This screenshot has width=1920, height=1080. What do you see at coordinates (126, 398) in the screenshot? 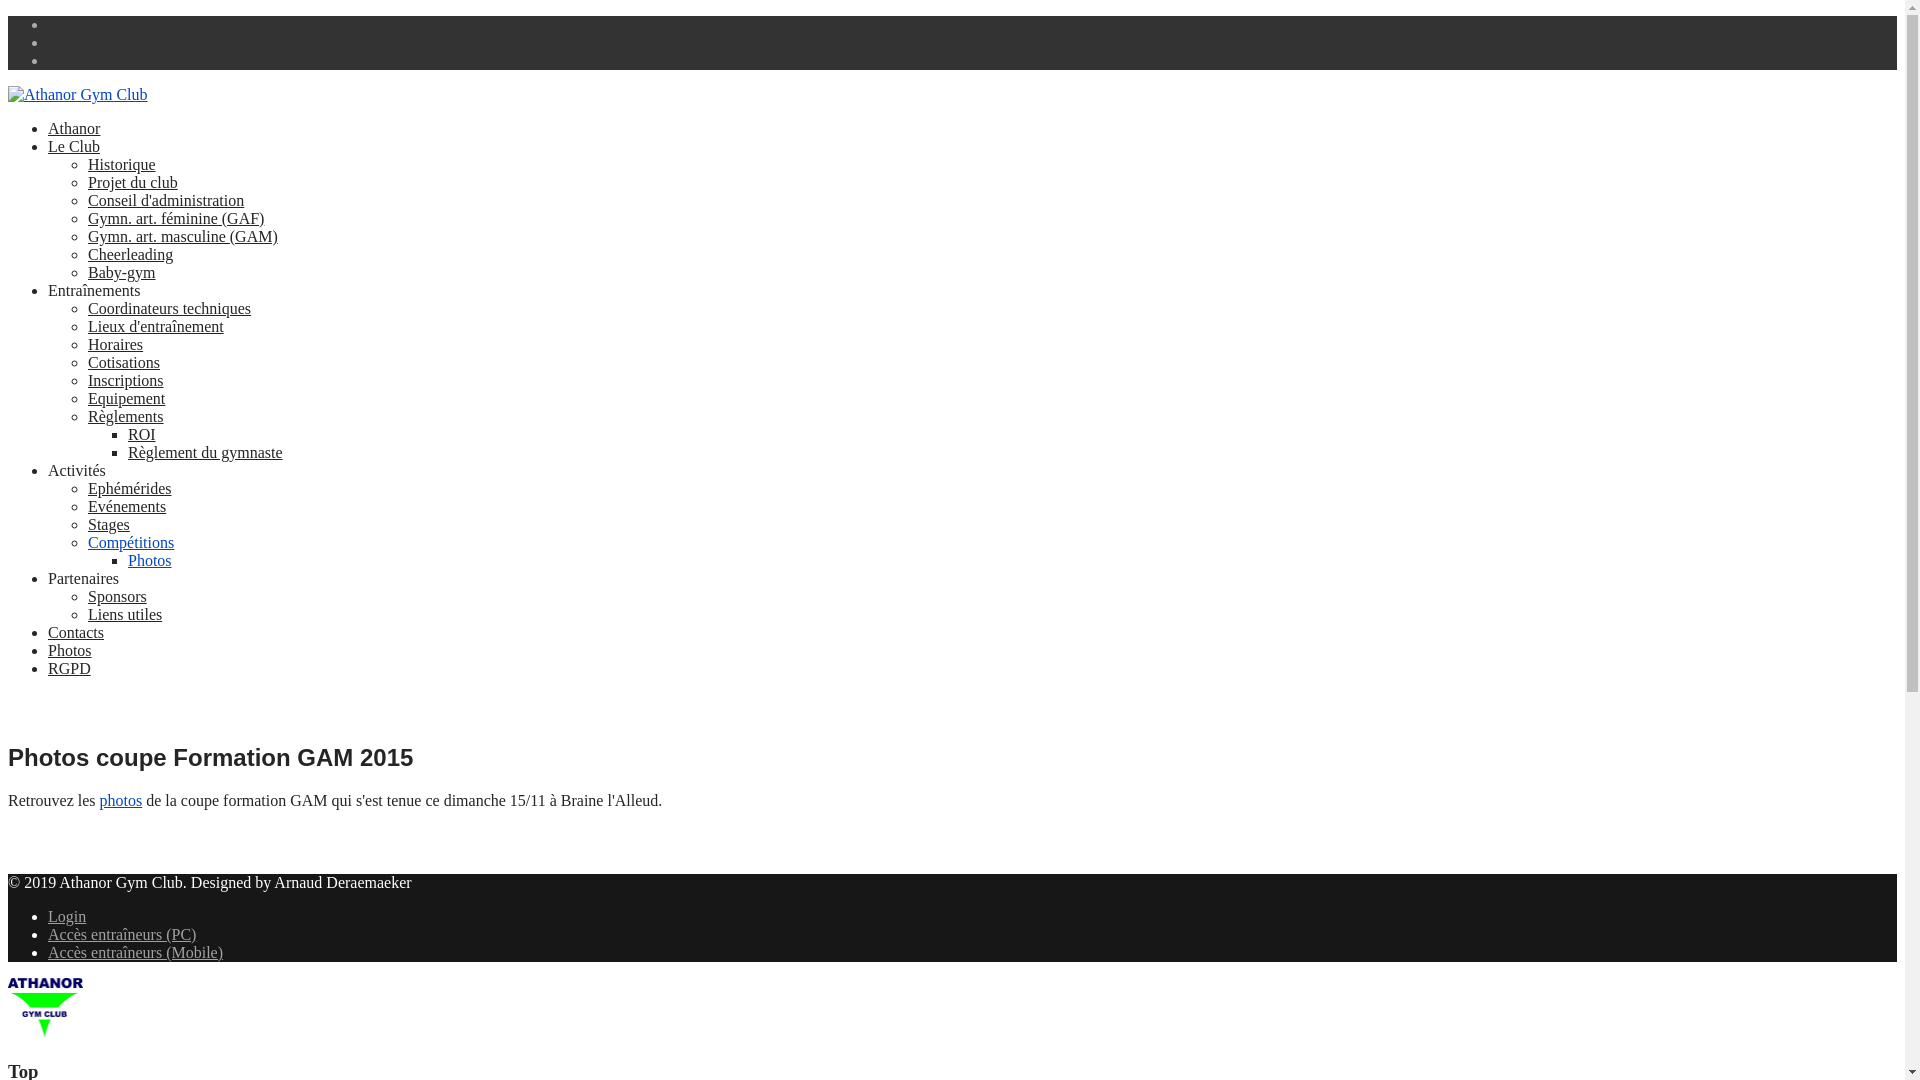
I see `Equipement` at bounding box center [126, 398].